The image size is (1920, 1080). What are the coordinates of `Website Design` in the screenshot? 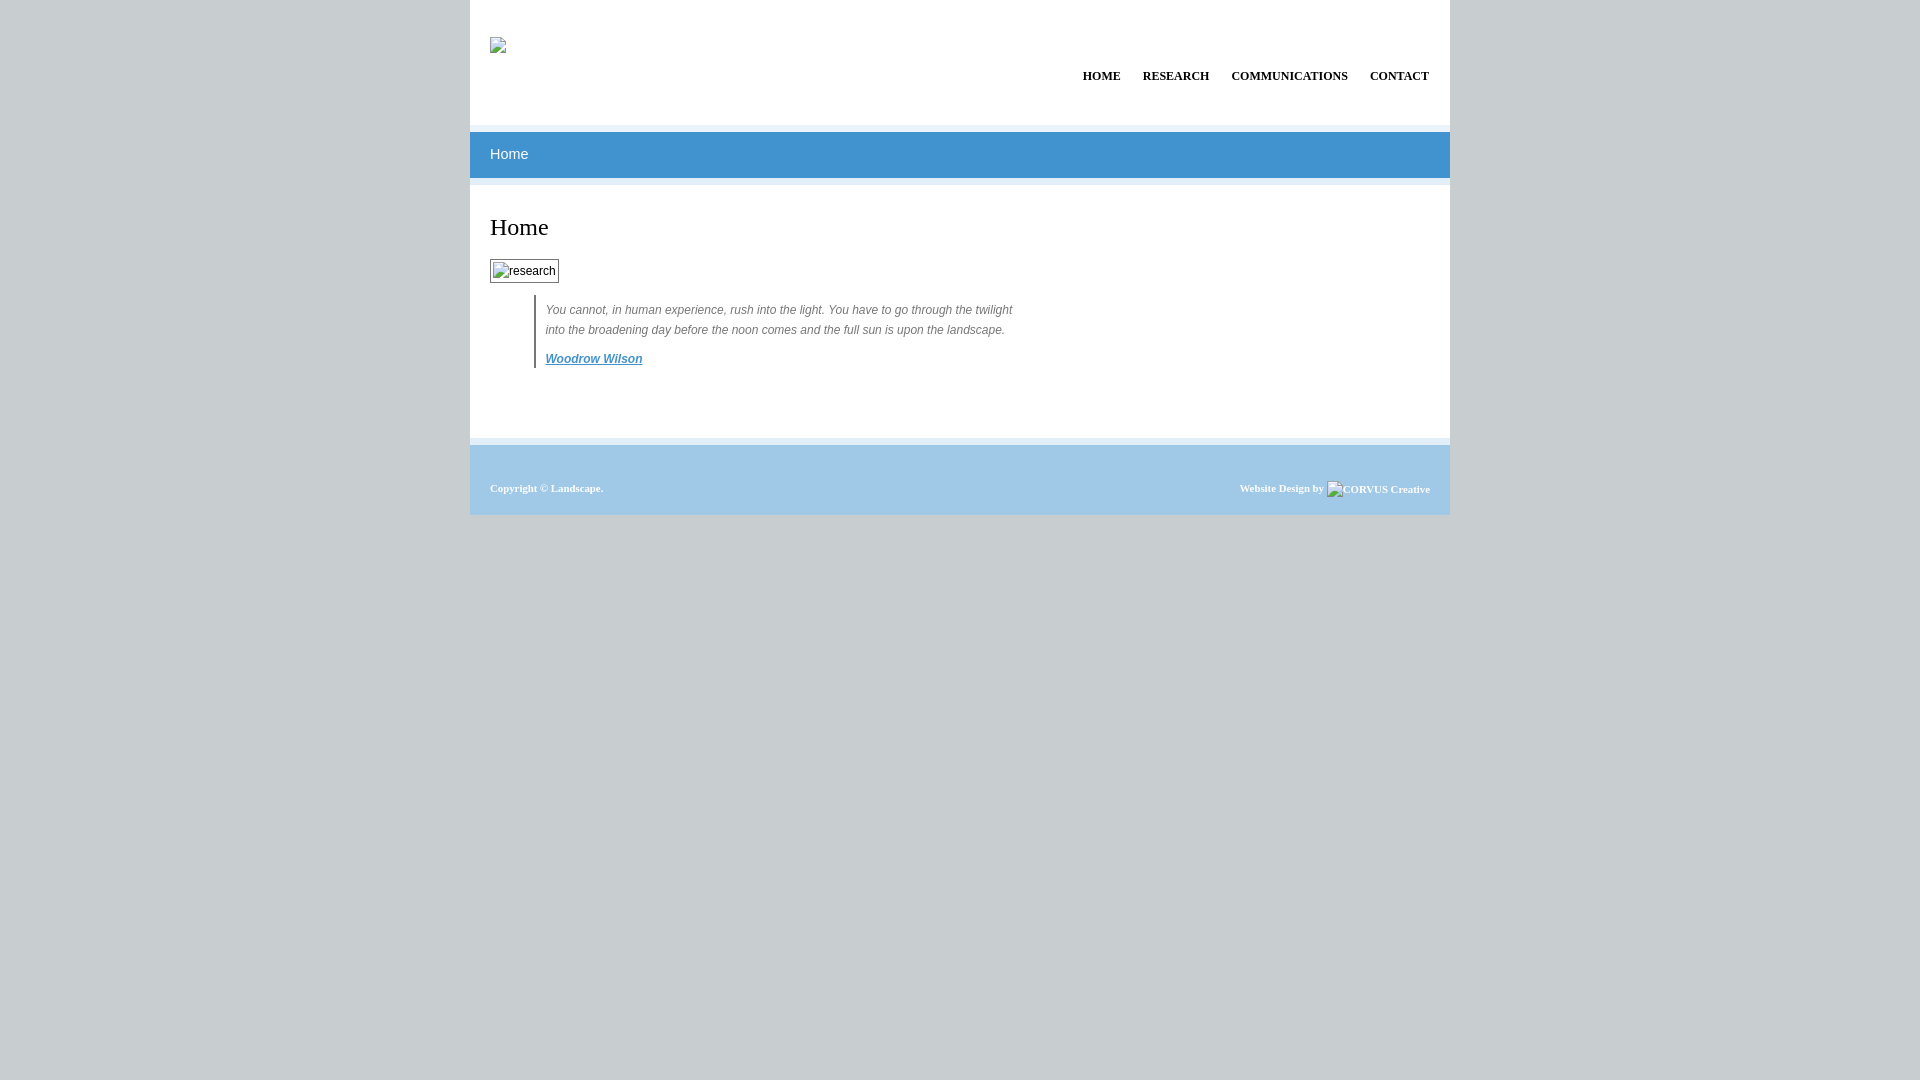 It's located at (1274, 488).